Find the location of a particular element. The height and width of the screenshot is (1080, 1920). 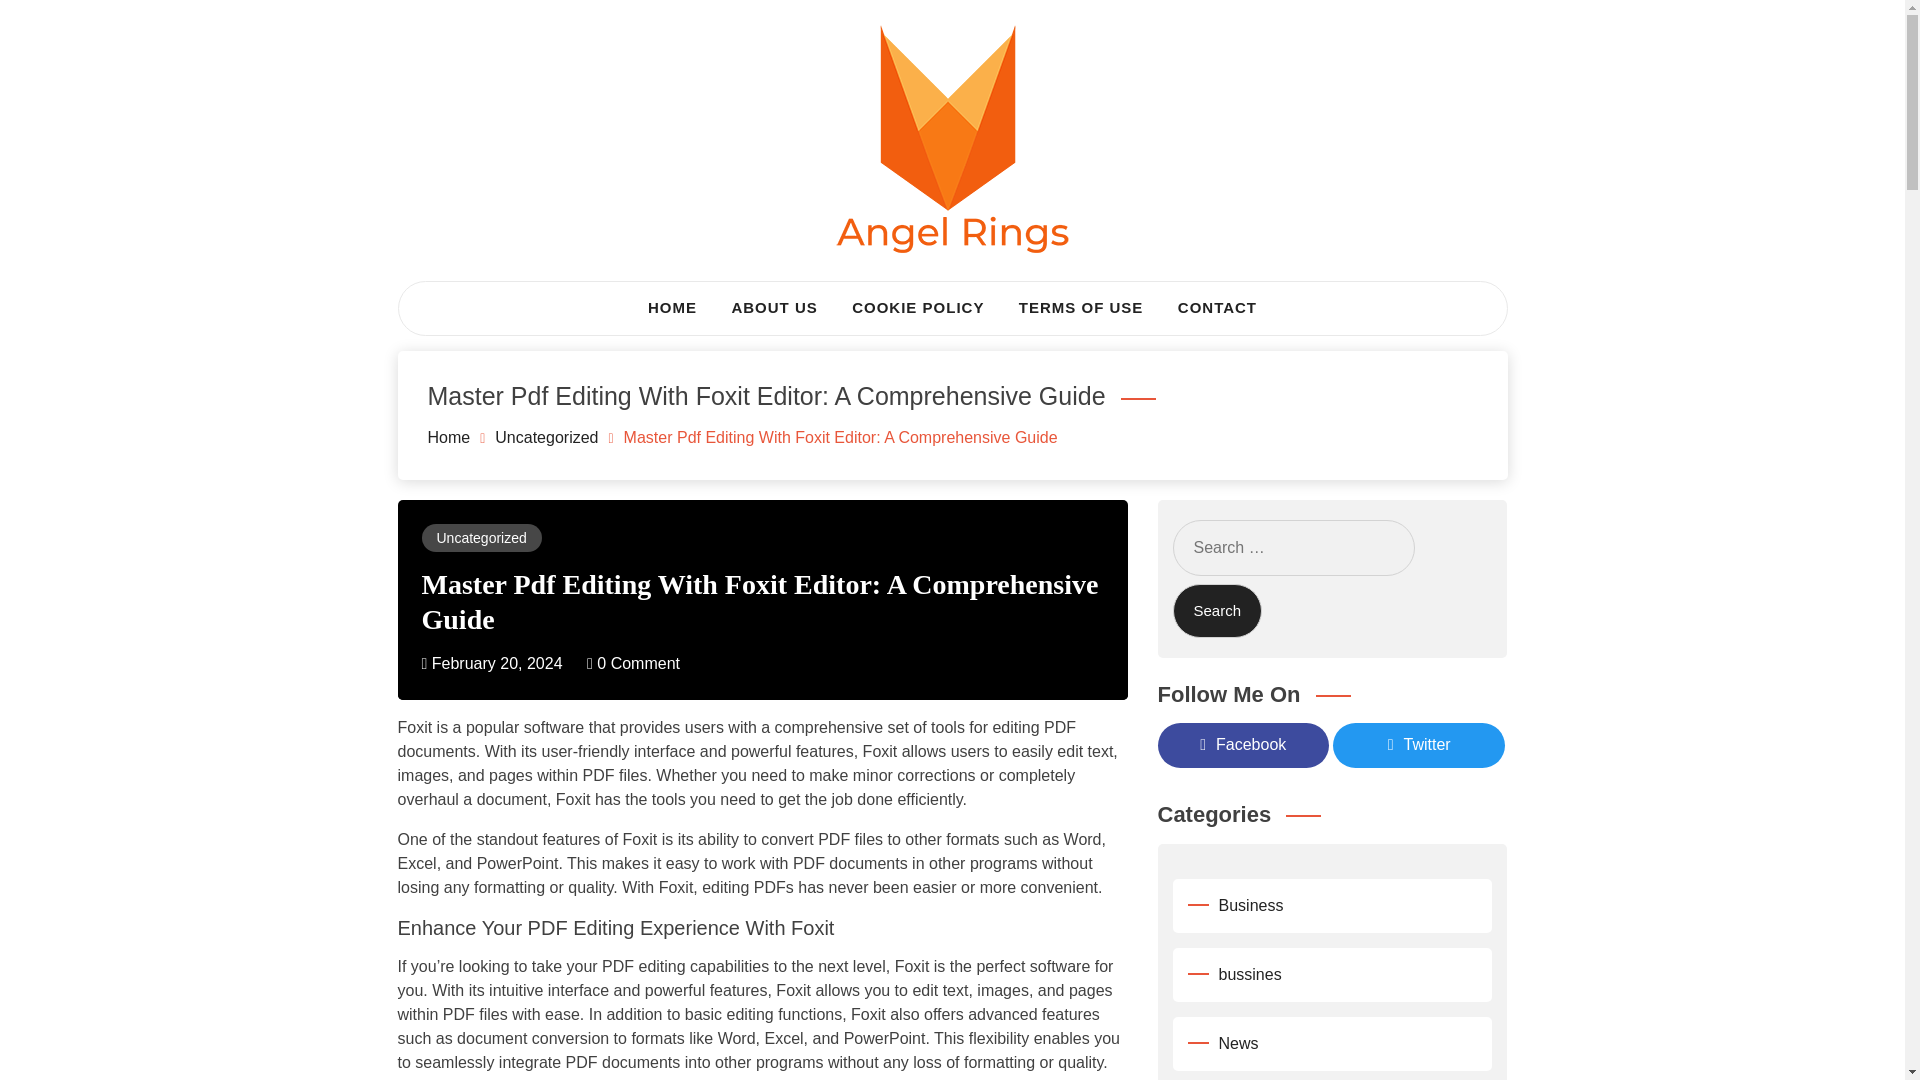

COOKIE POLICY is located at coordinates (918, 308).